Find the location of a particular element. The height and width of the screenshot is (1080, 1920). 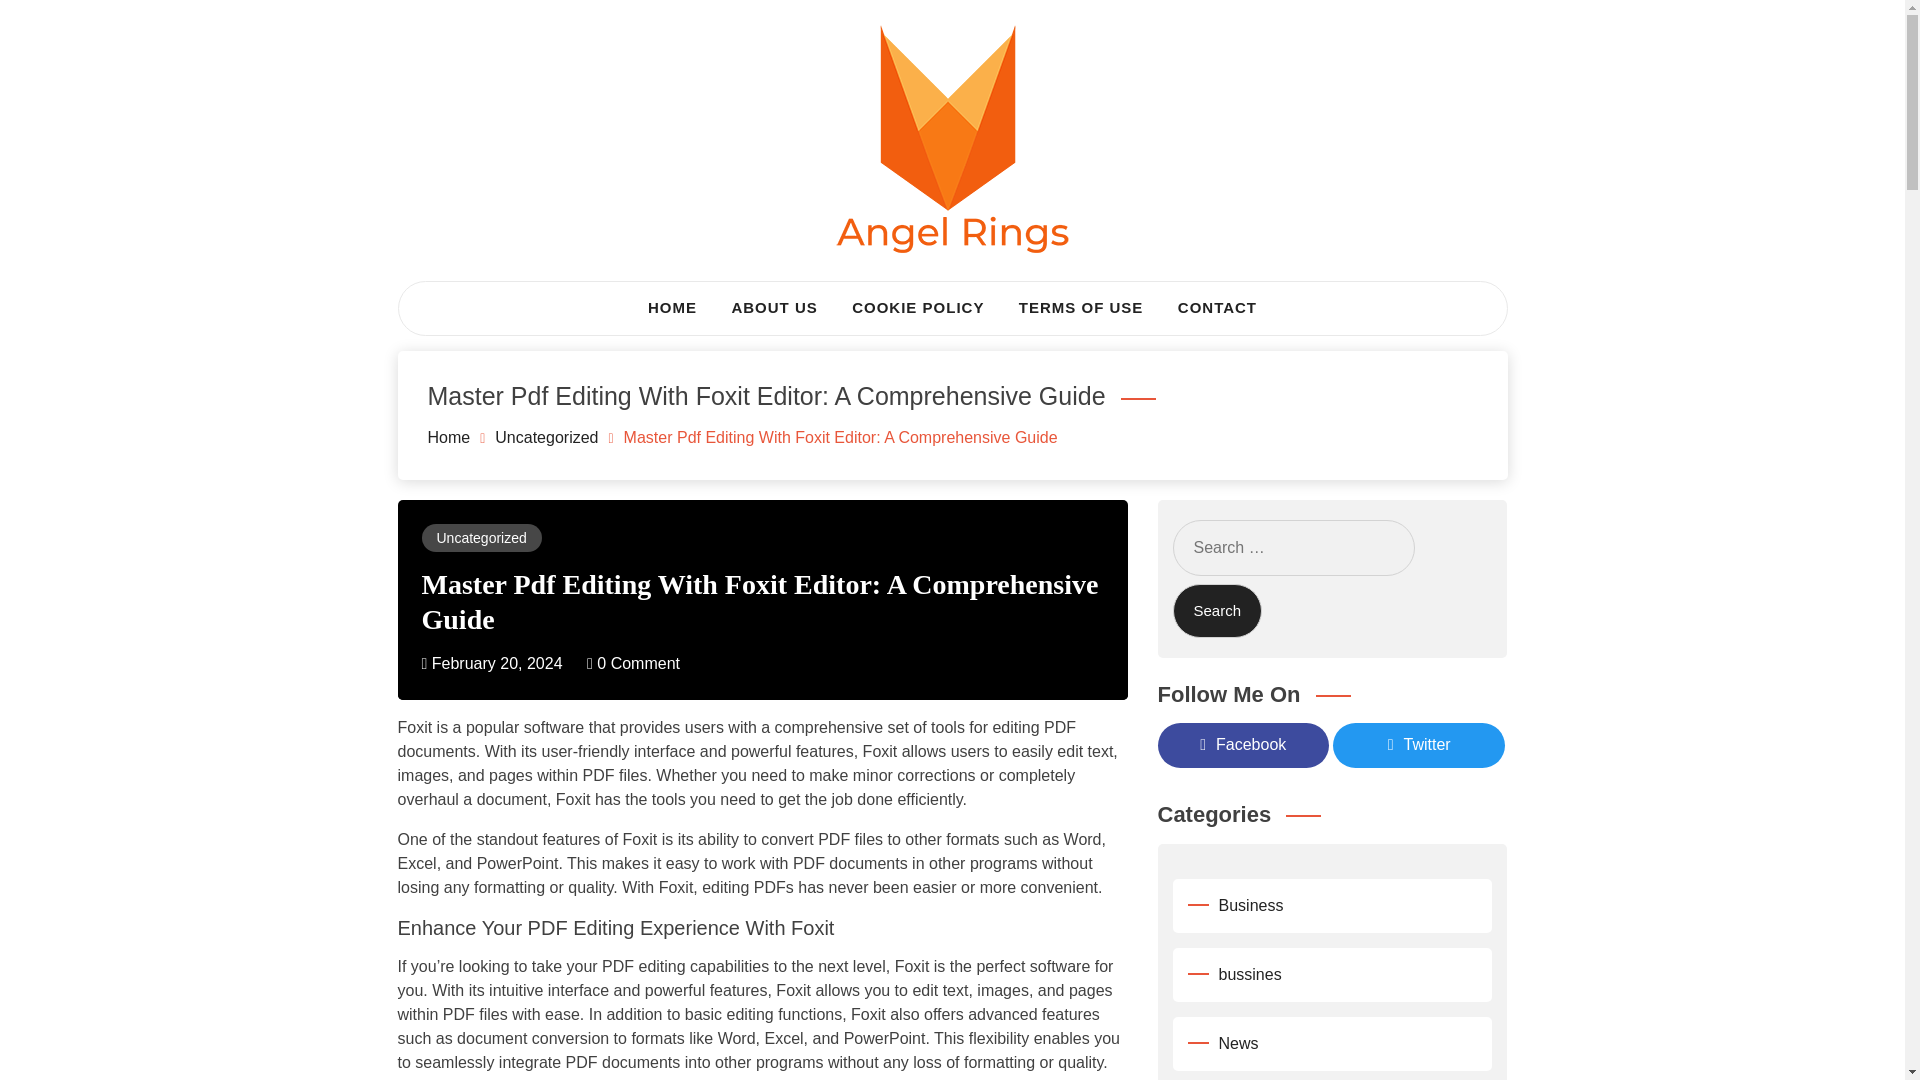

COOKIE POLICY is located at coordinates (918, 308).